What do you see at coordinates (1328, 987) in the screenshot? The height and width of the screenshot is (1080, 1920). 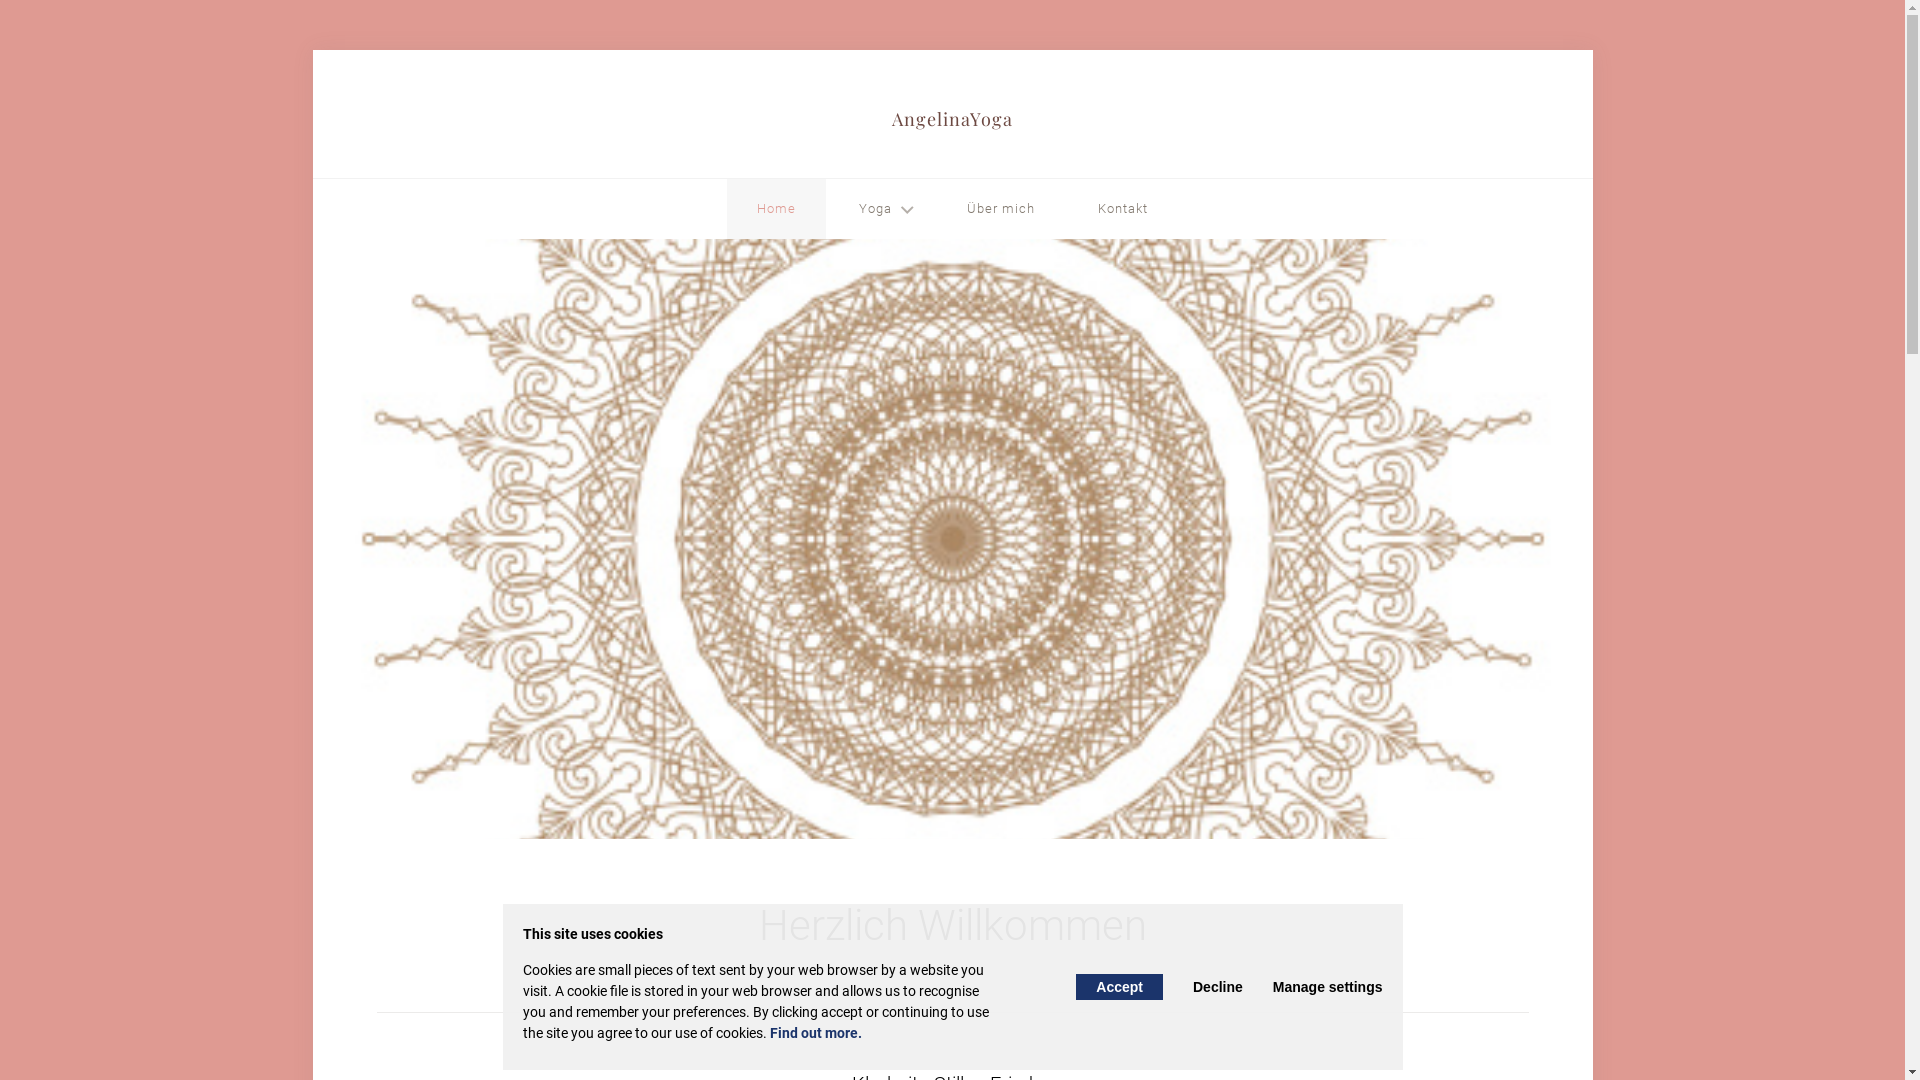 I see `Manage settings` at bounding box center [1328, 987].